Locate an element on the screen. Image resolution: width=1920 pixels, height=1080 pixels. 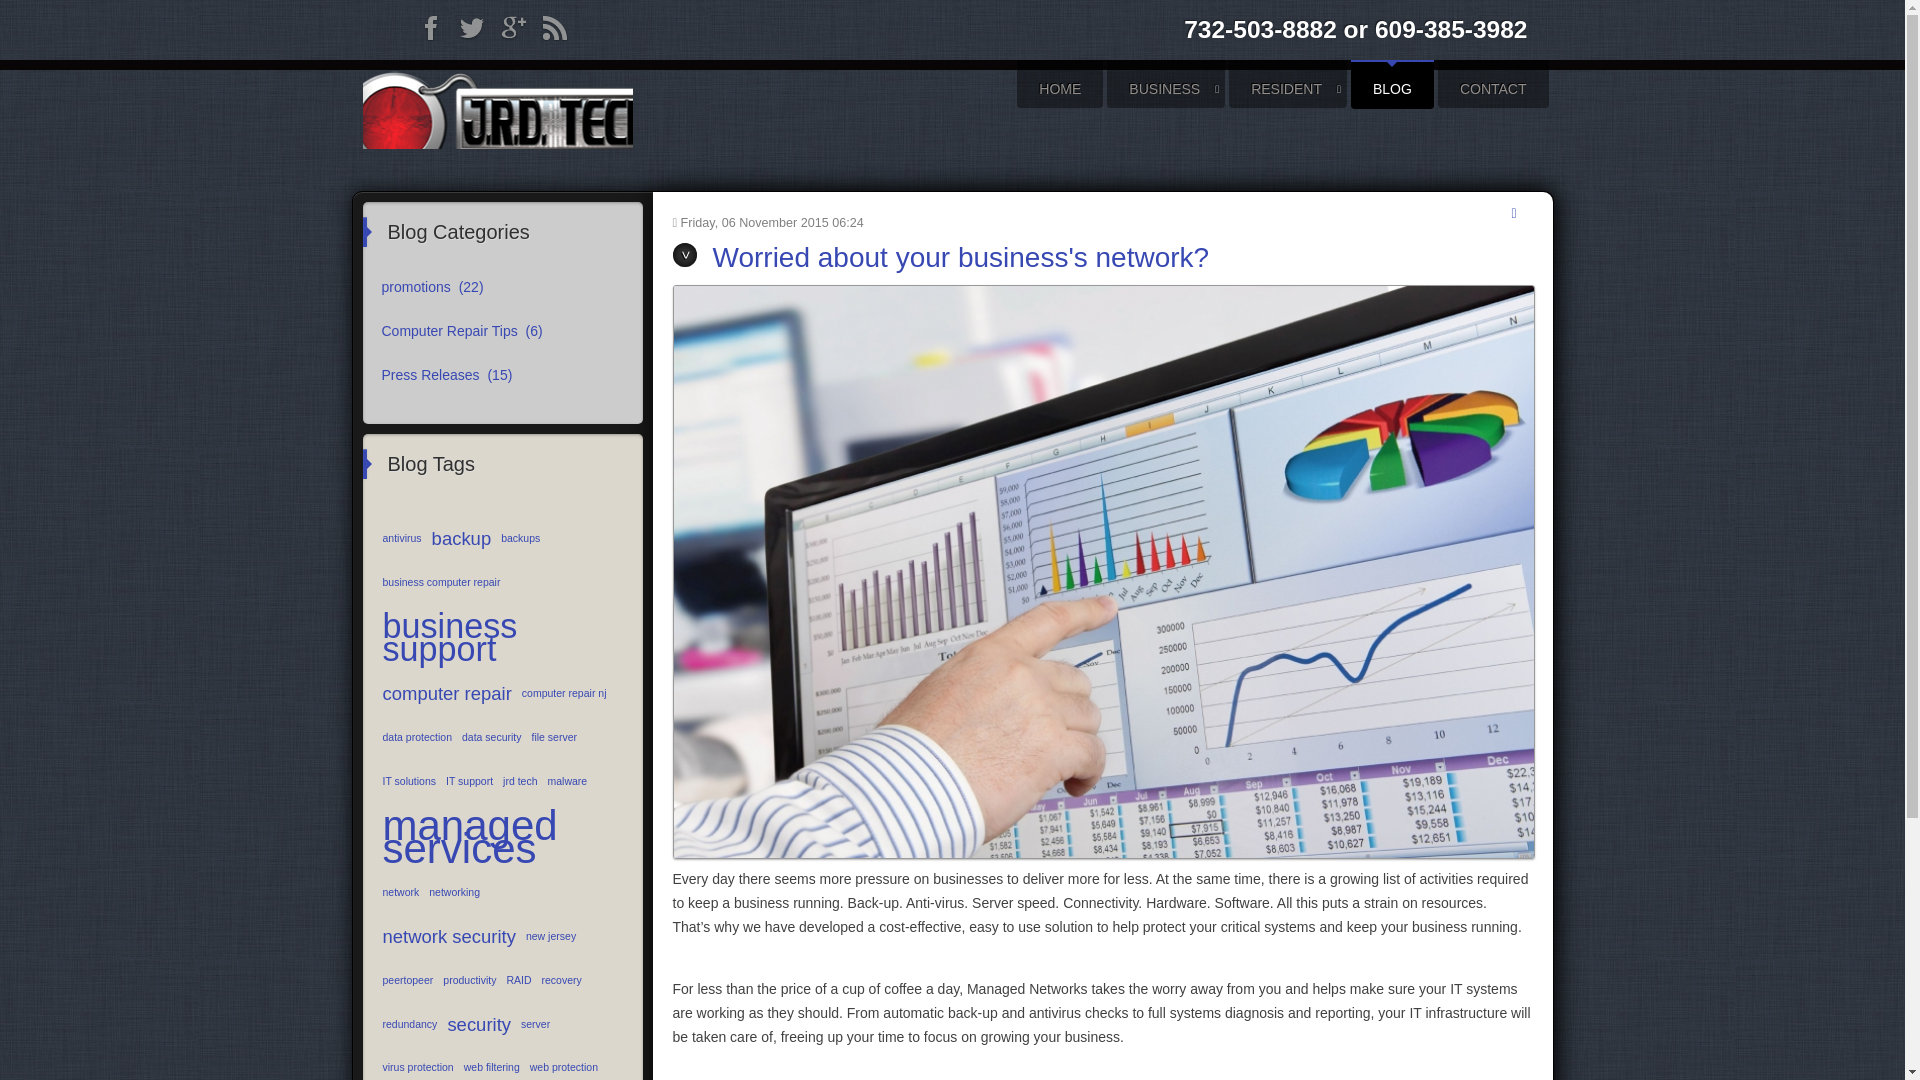
4 items tagged with business support is located at coordinates (502, 638).